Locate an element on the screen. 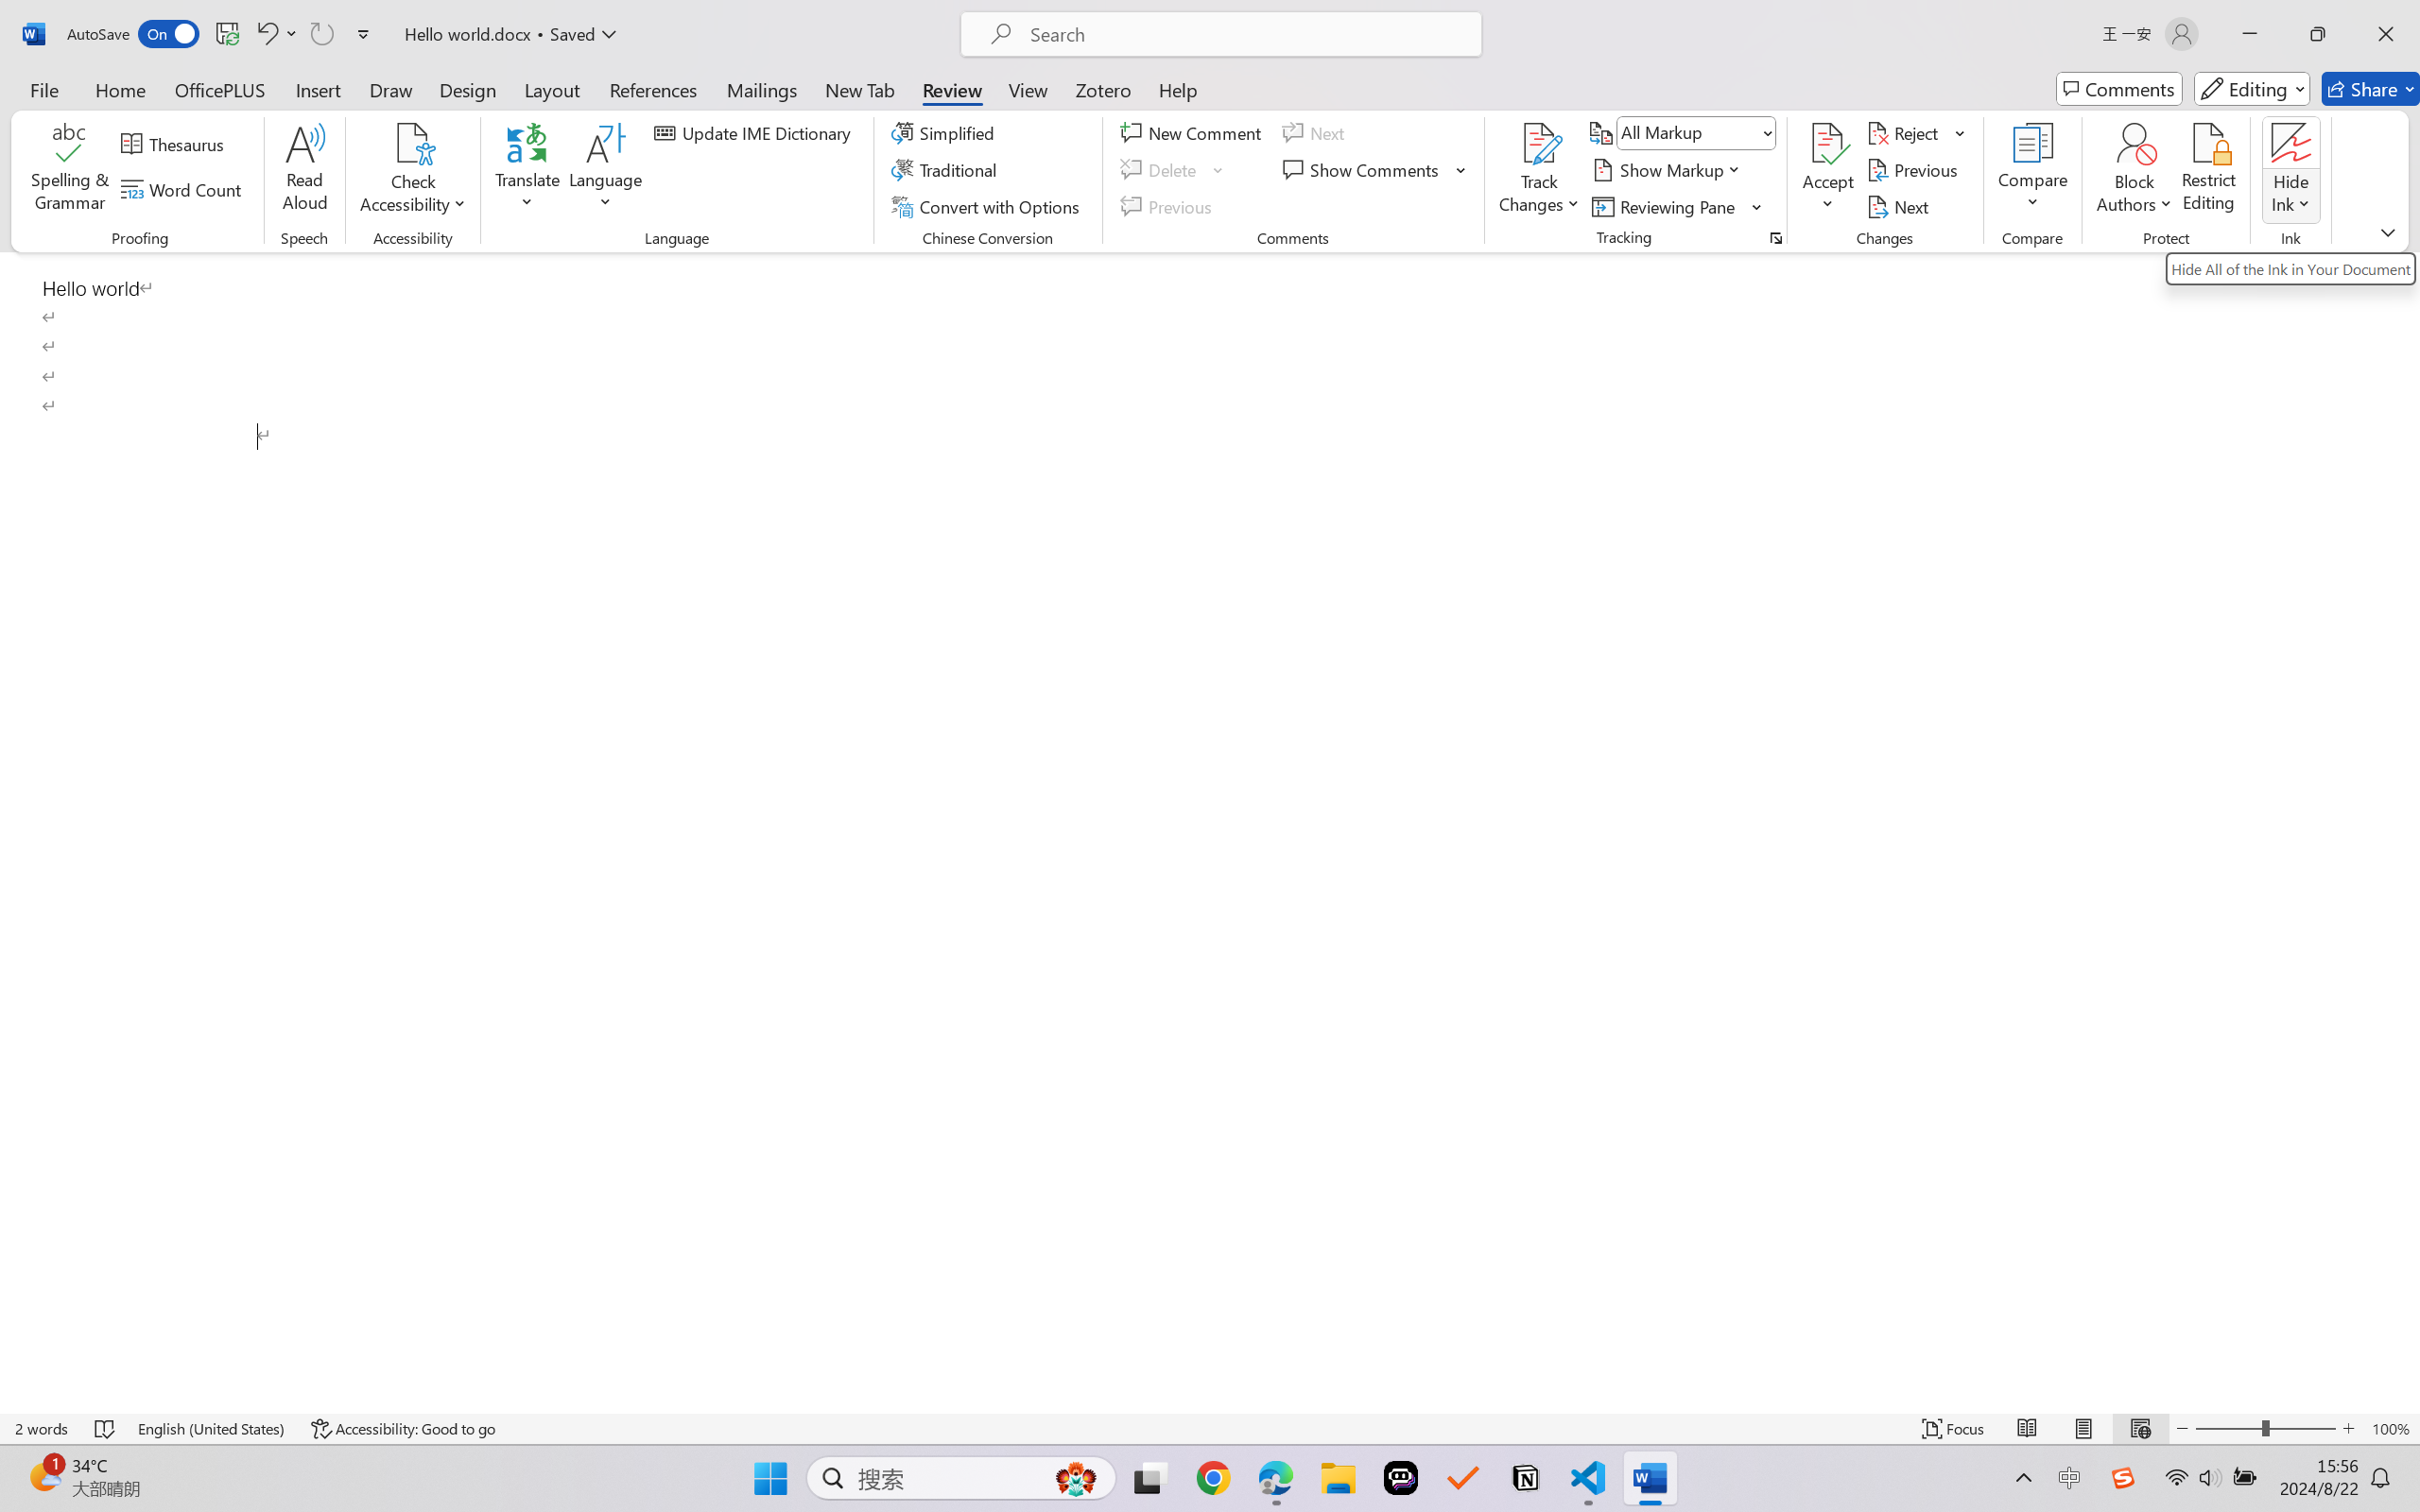 Image resolution: width=2420 pixels, height=1512 pixels. Reject and Move to Next is located at coordinates (1906, 132).